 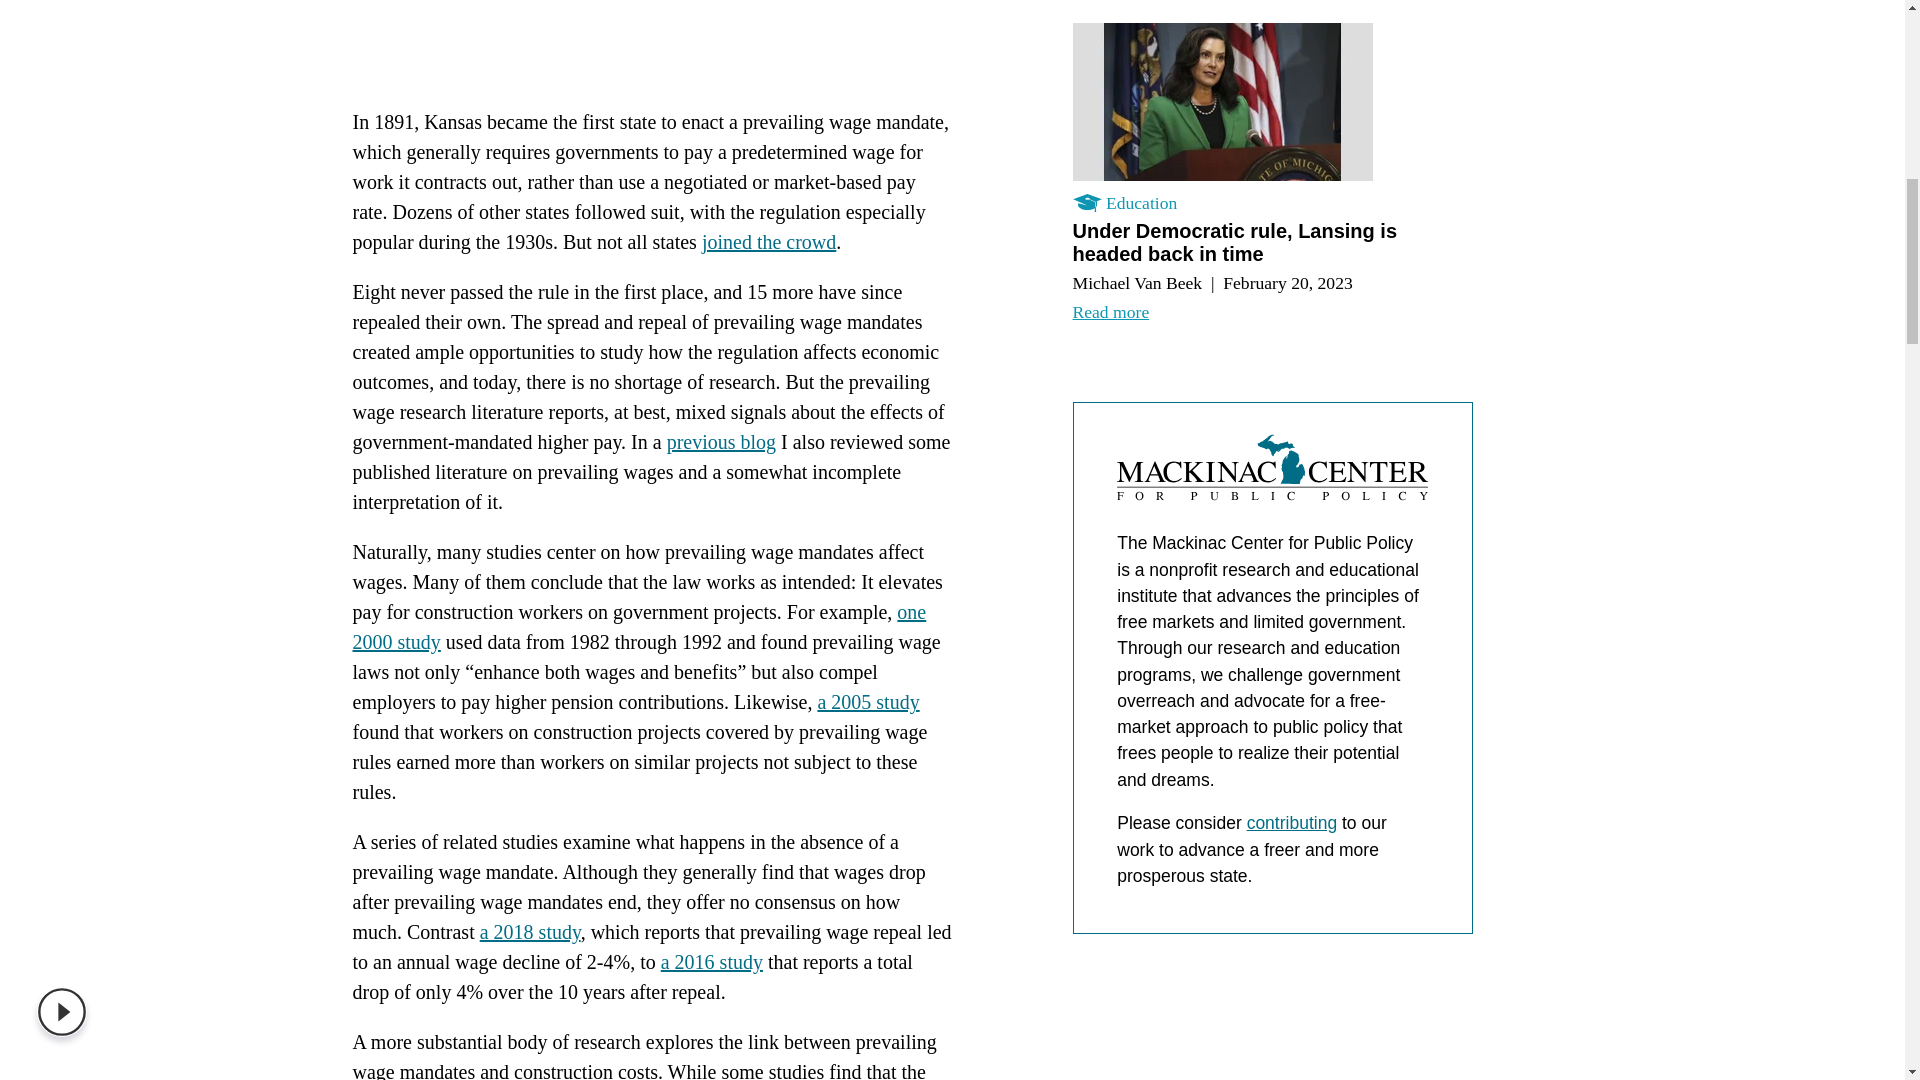 What do you see at coordinates (868, 702) in the screenshot?
I see `a 2005 study` at bounding box center [868, 702].